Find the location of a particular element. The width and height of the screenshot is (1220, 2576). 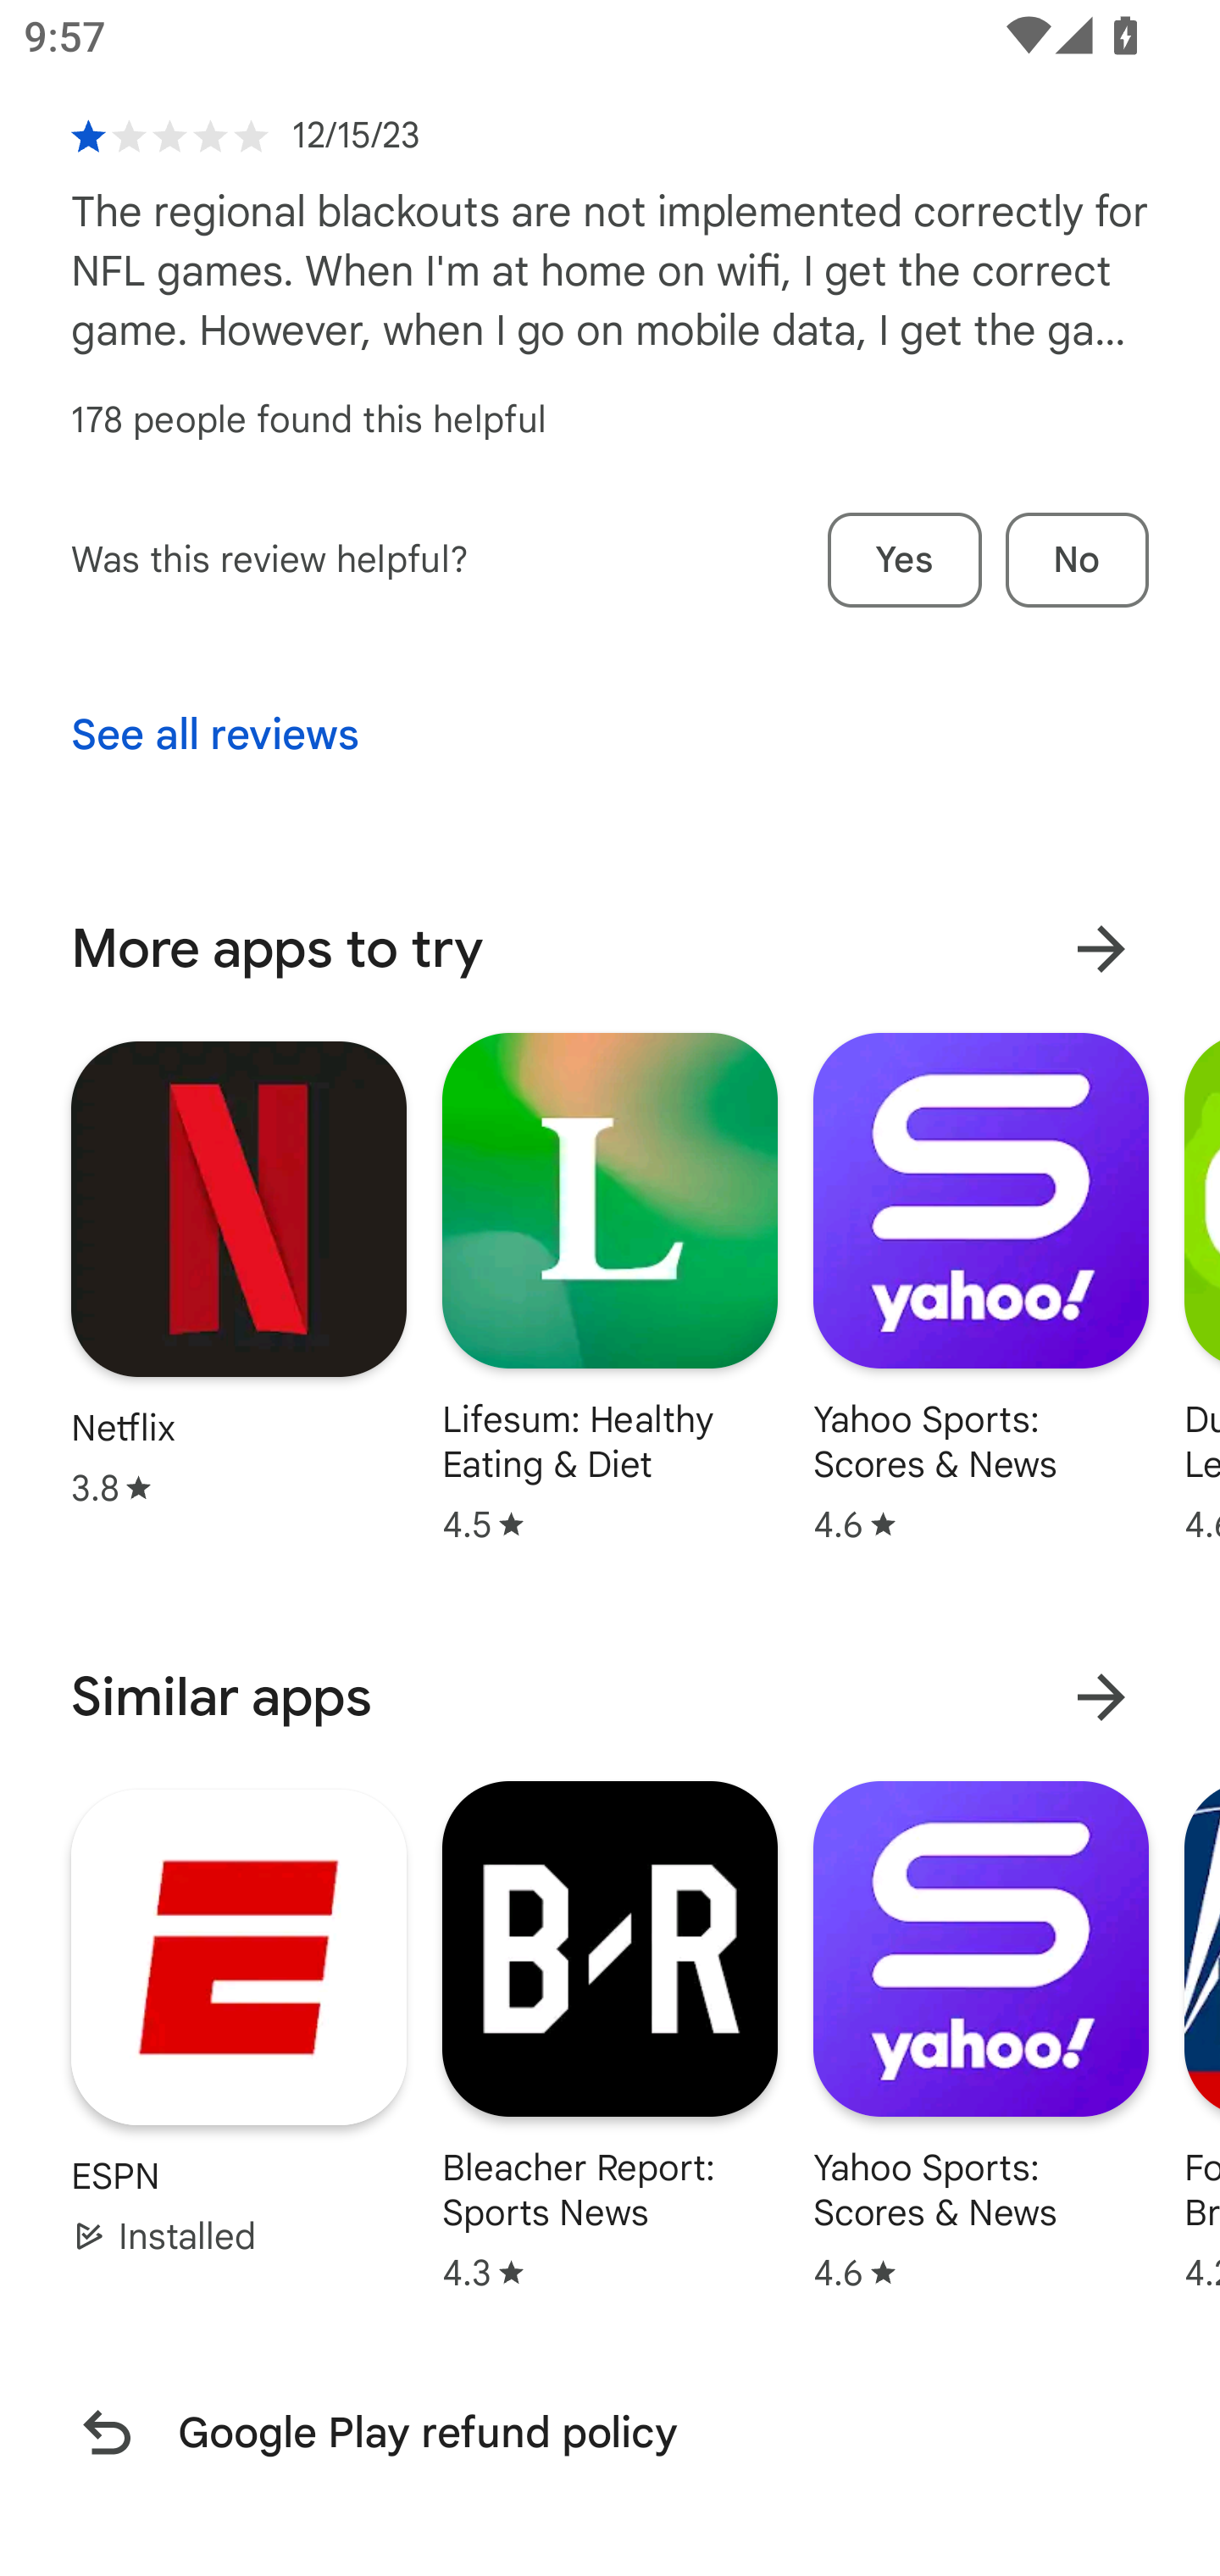

Bleacher Report: Sports News
Star rating: 4.3
 is located at coordinates (610, 2035).